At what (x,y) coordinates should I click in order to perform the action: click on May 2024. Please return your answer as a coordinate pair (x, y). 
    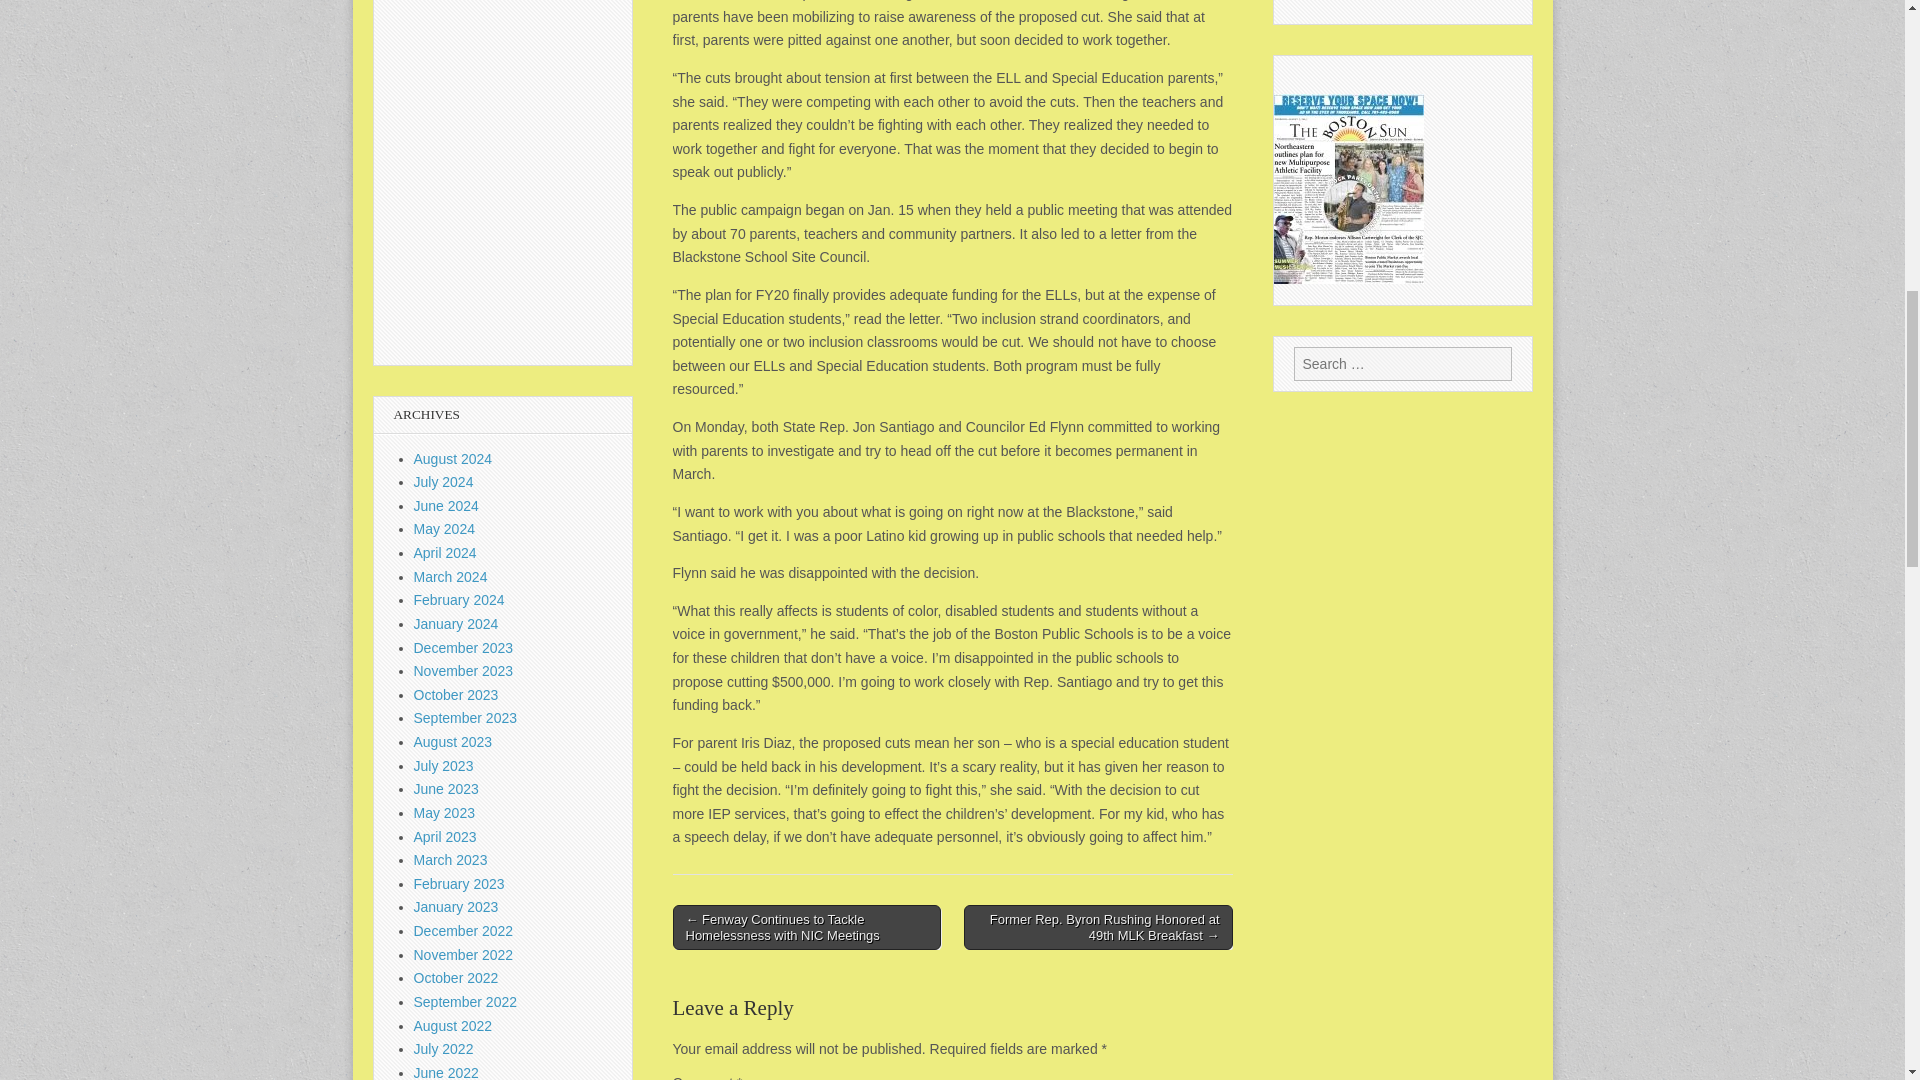
    Looking at the image, I should click on (444, 528).